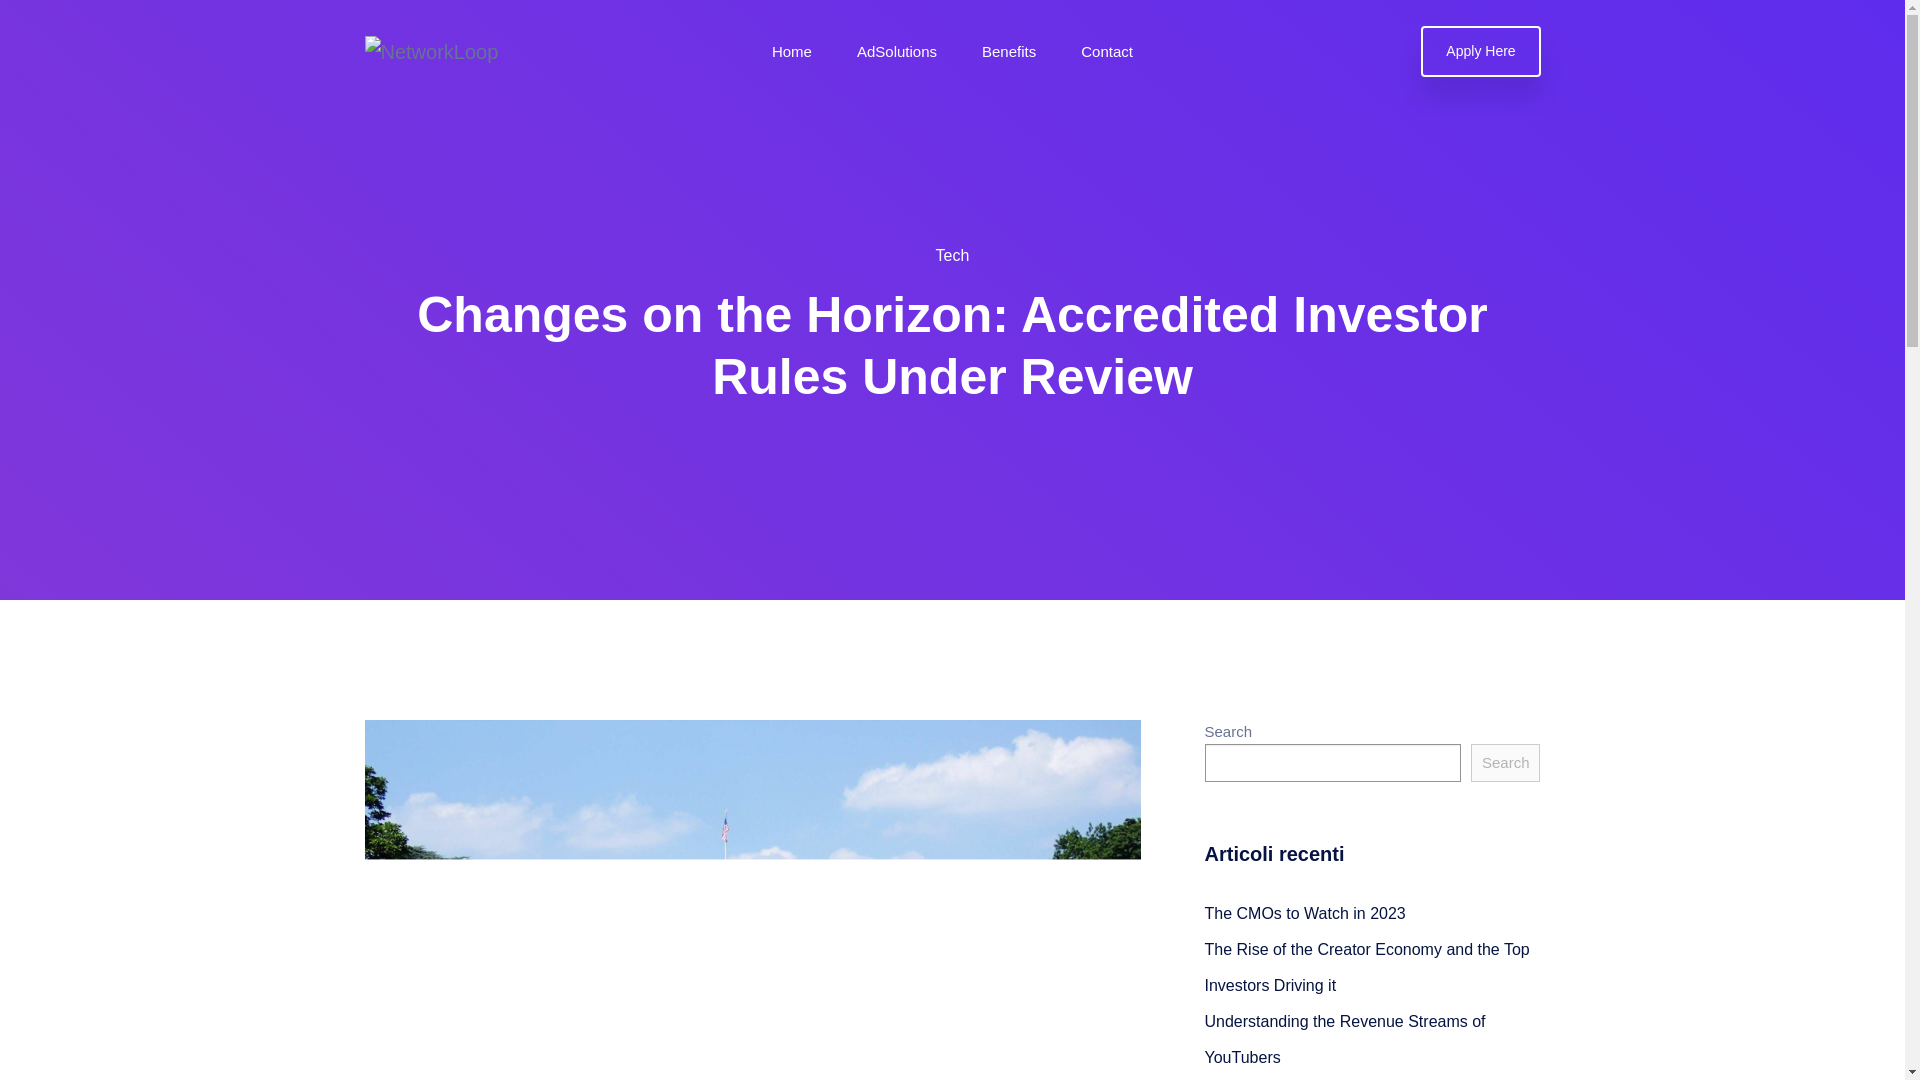 Image resolution: width=1920 pixels, height=1080 pixels. Describe the element at coordinates (896, 52) in the screenshot. I see `AdSolutions` at that location.